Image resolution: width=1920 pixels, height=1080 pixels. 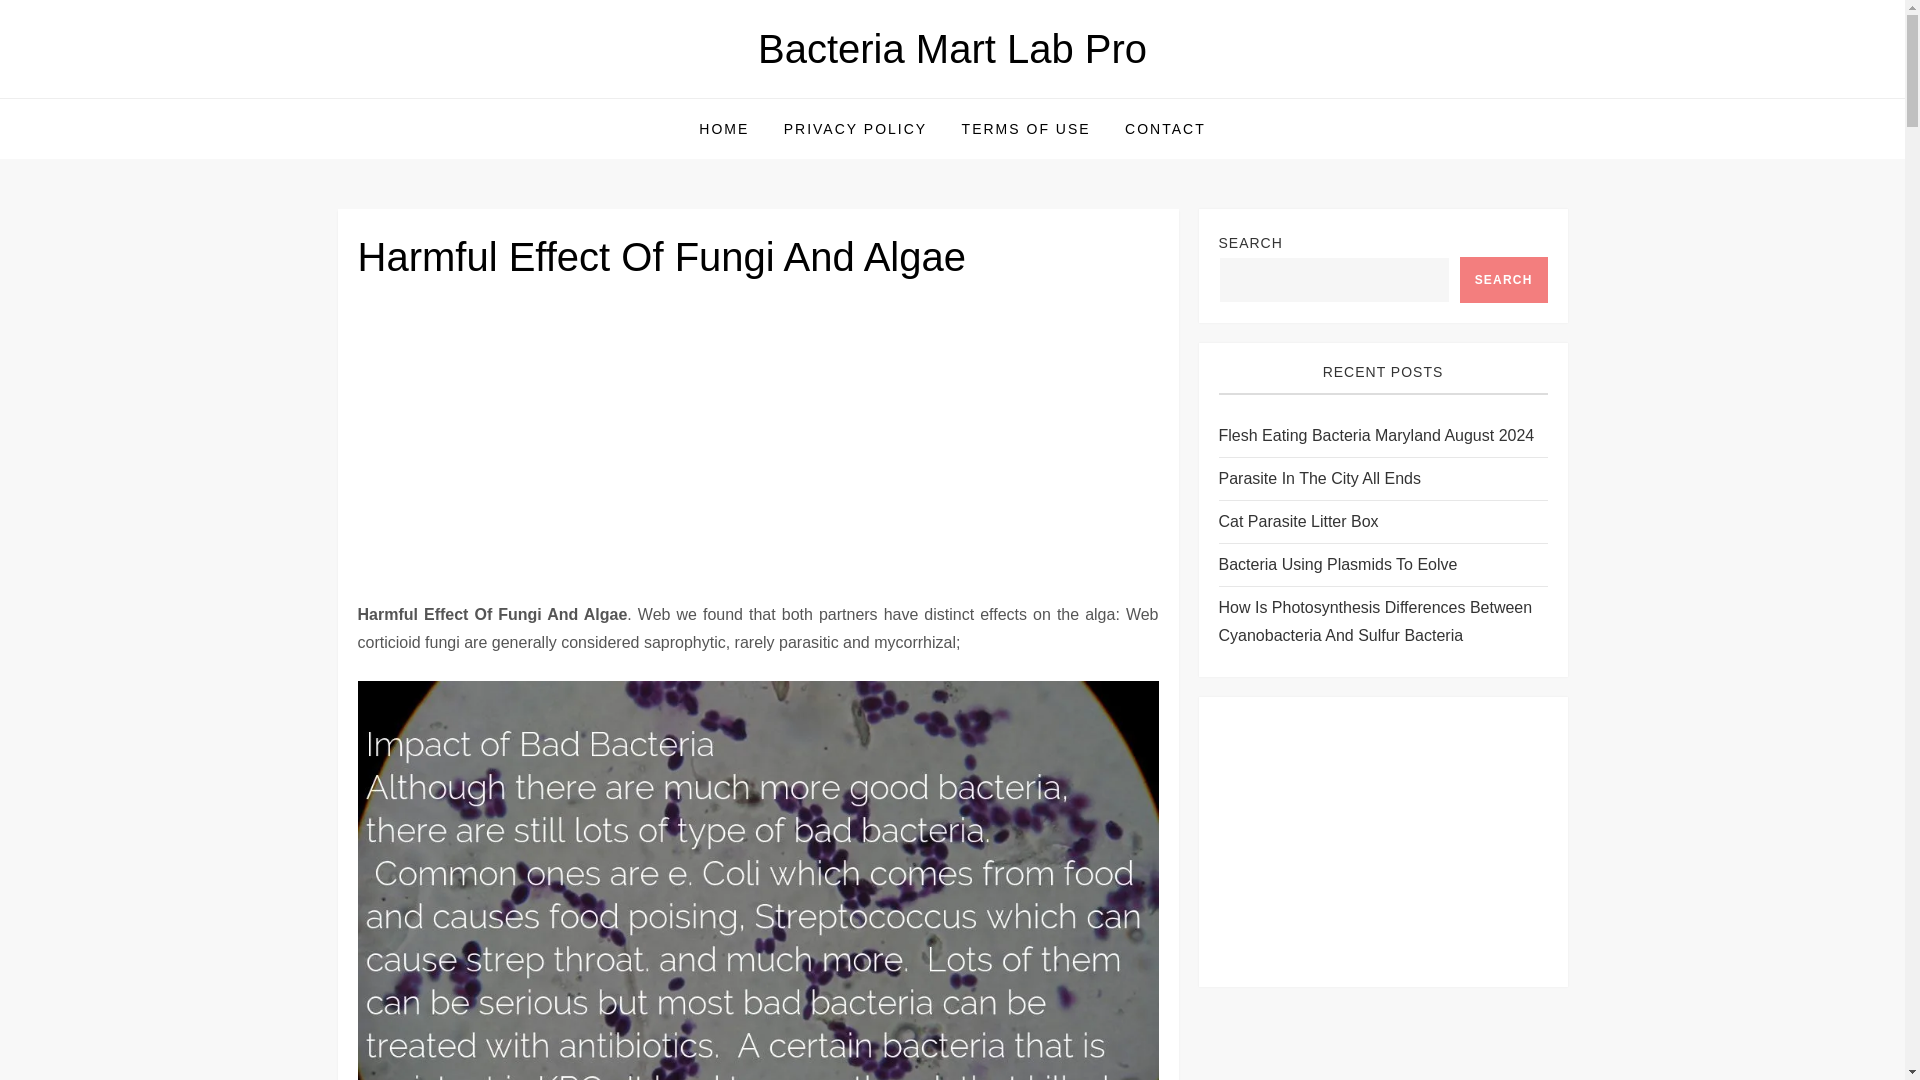 What do you see at coordinates (724, 128) in the screenshot?
I see `HOME` at bounding box center [724, 128].